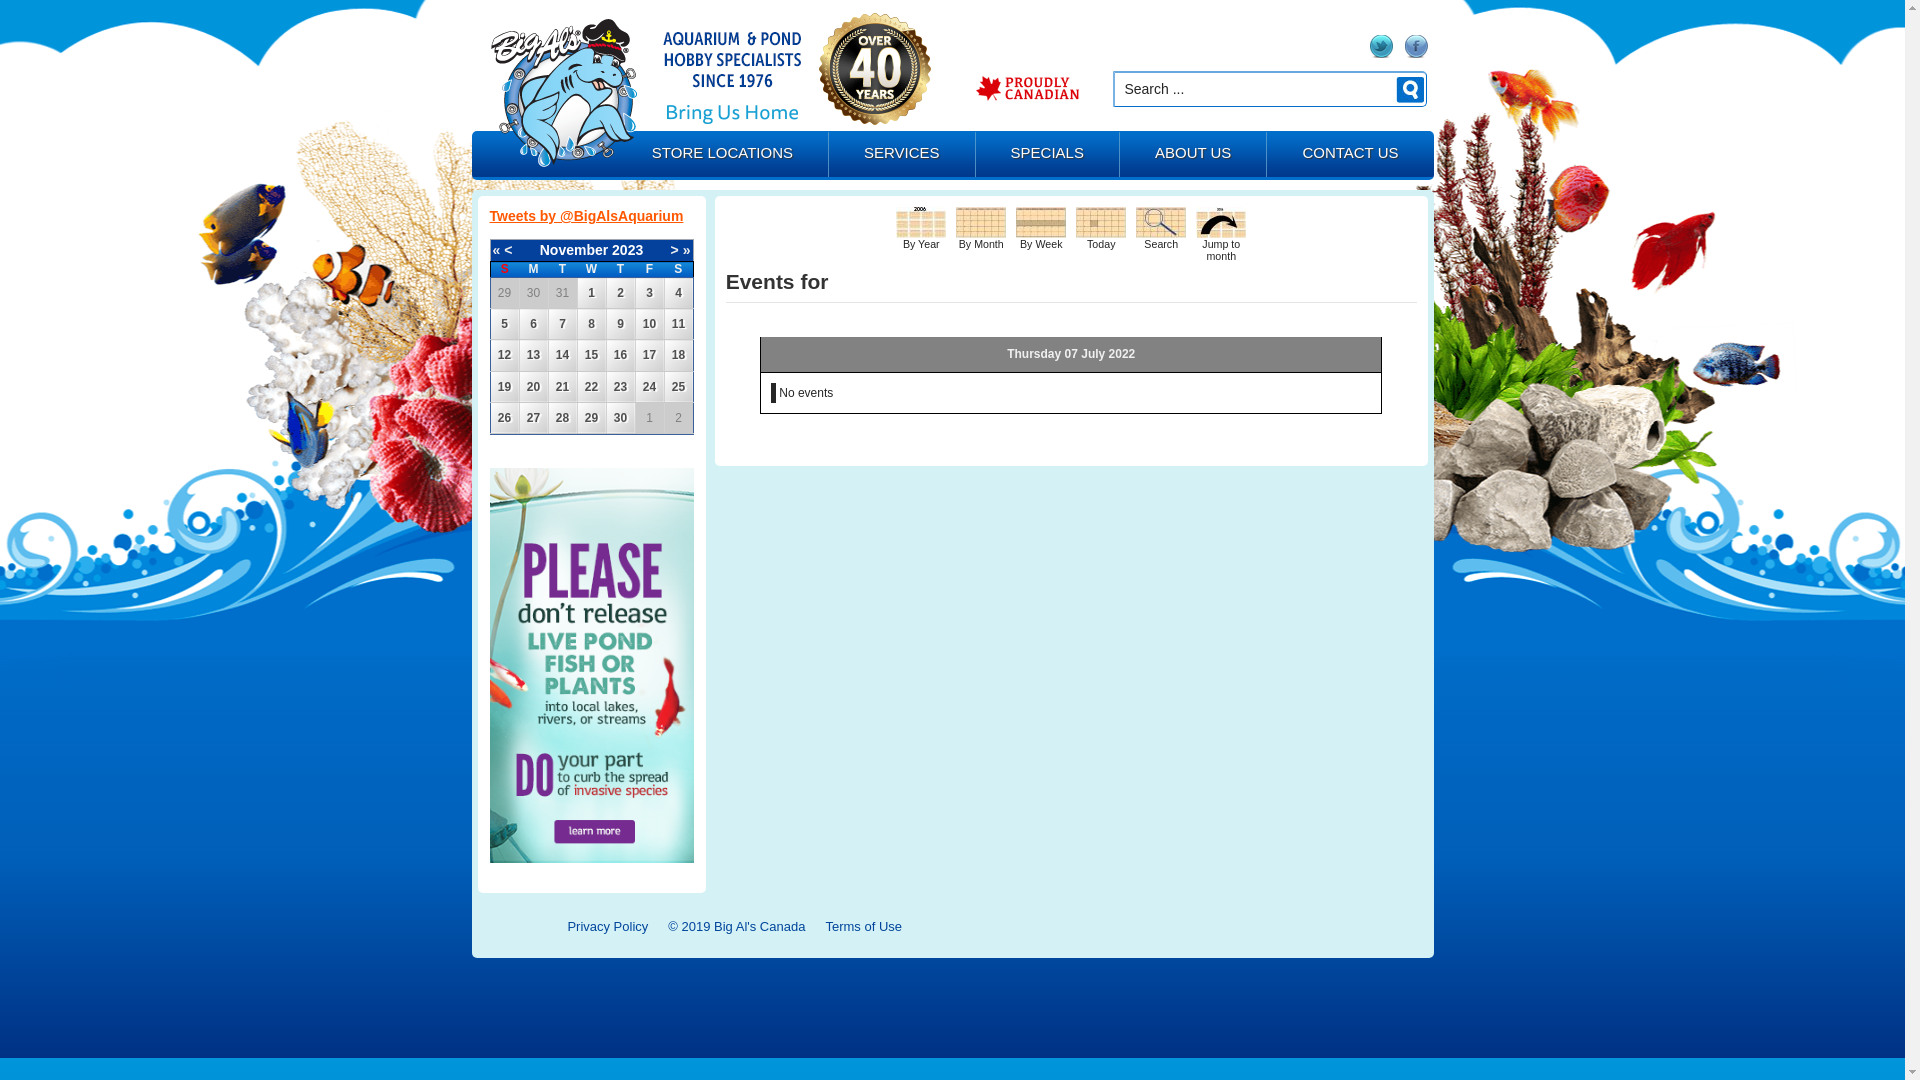 The width and height of the screenshot is (1920, 1080). What do you see at coordinates (592, 293) in the screenshot?
I see `1` at bounding box center [592, 293].